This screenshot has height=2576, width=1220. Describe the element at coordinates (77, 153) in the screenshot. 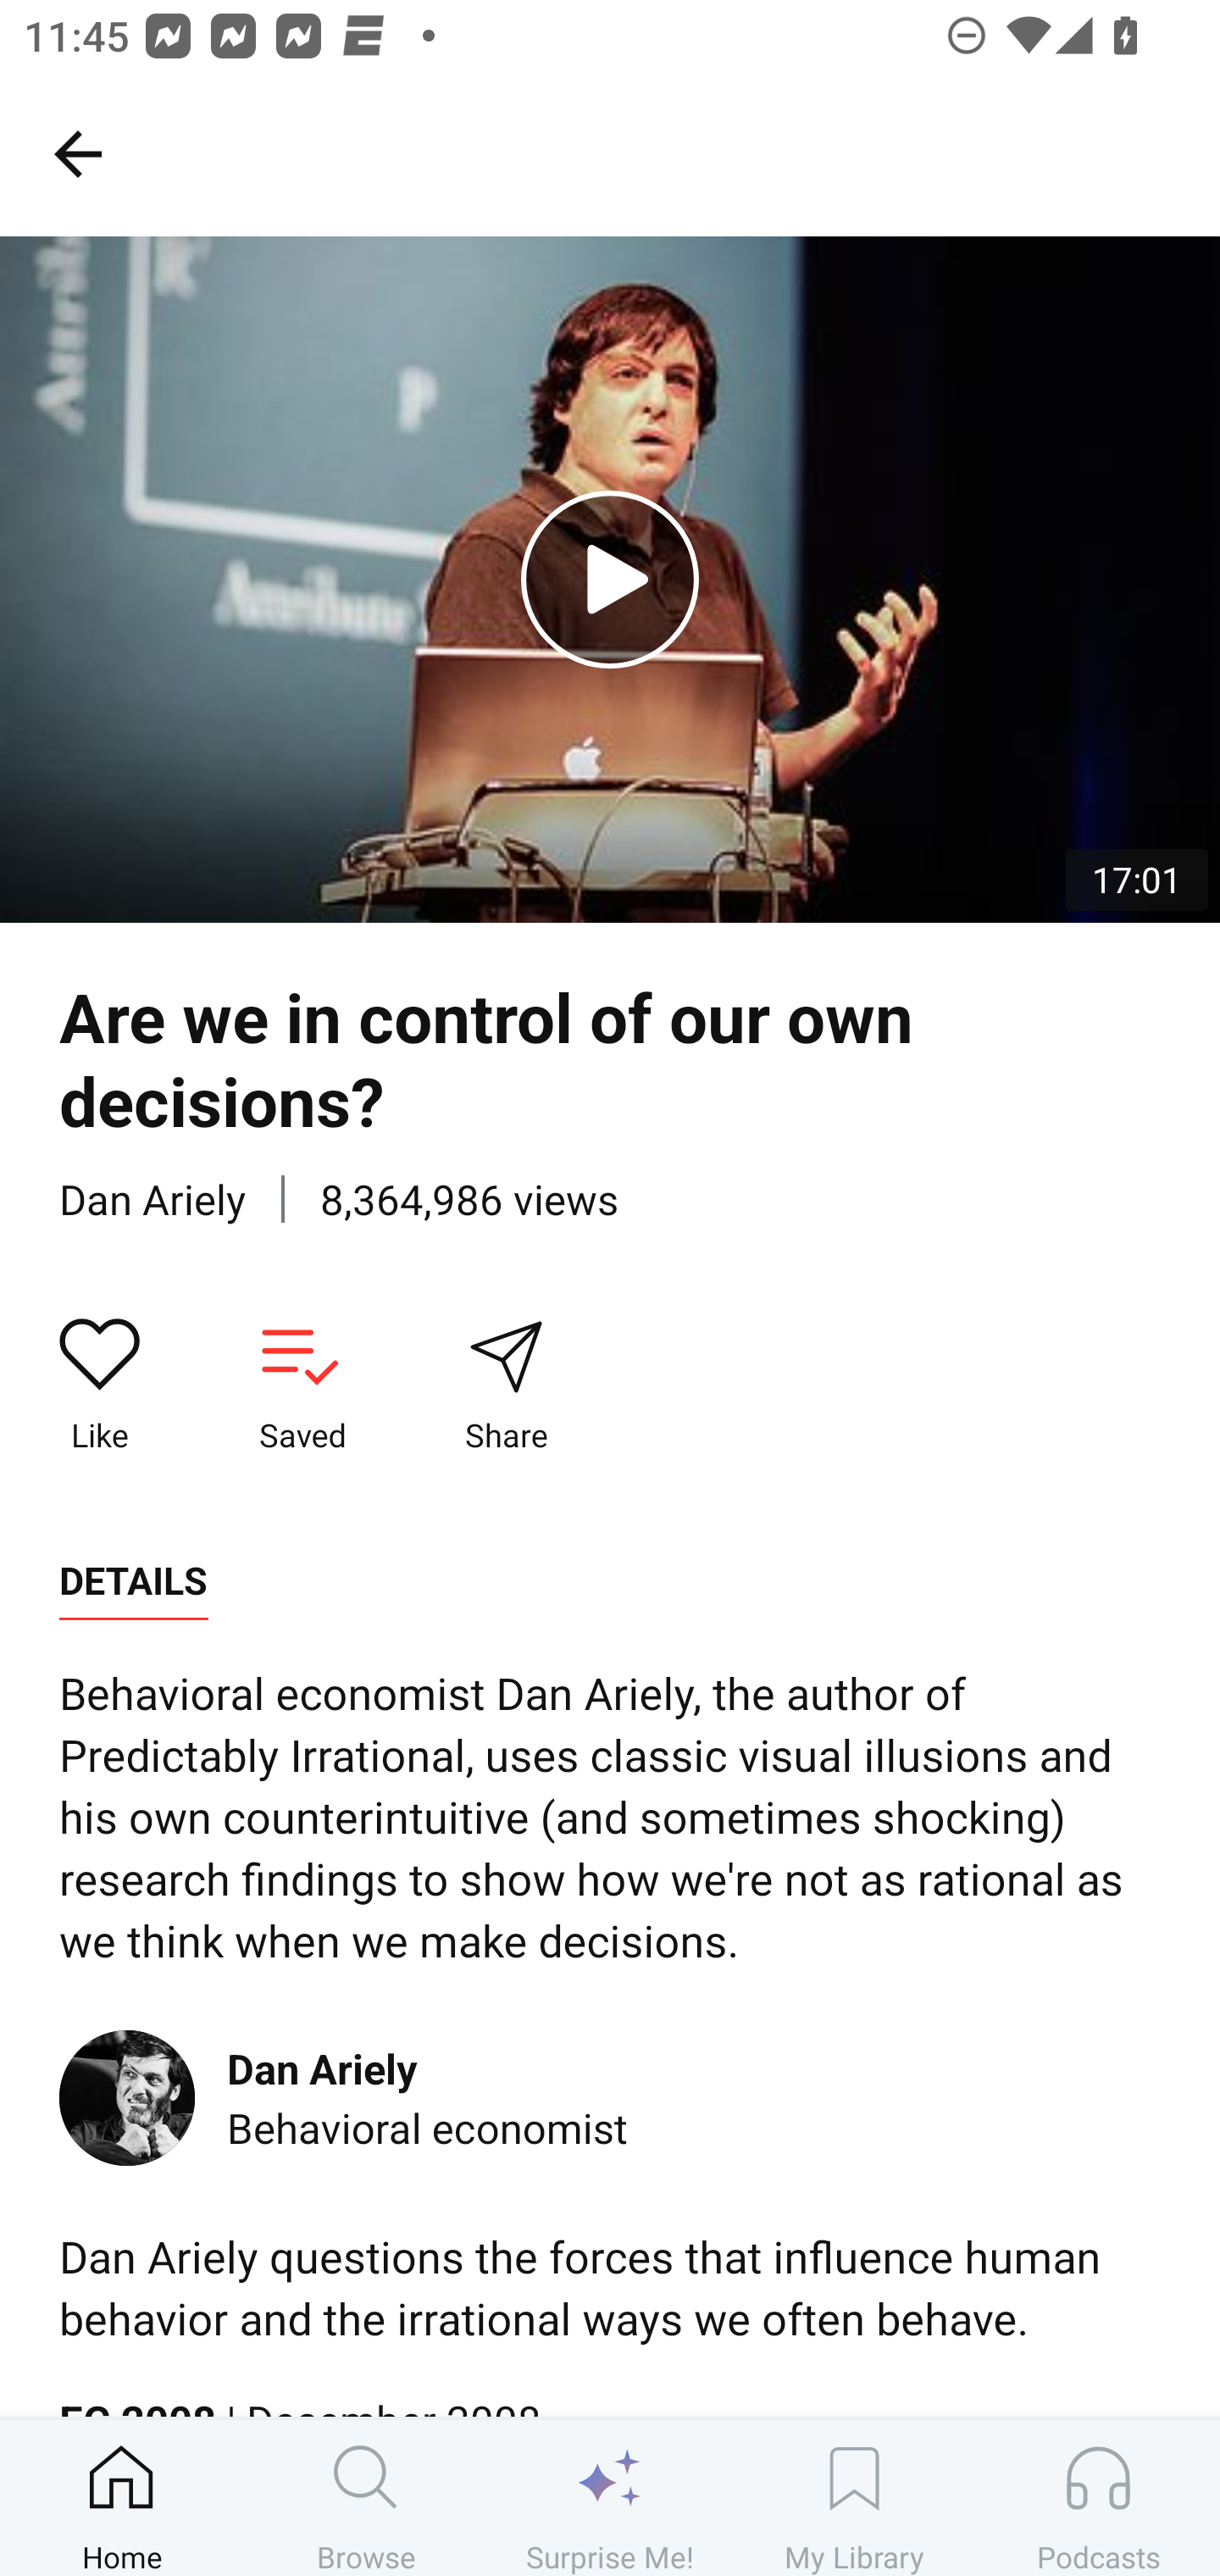

I see `History, back` at that location.